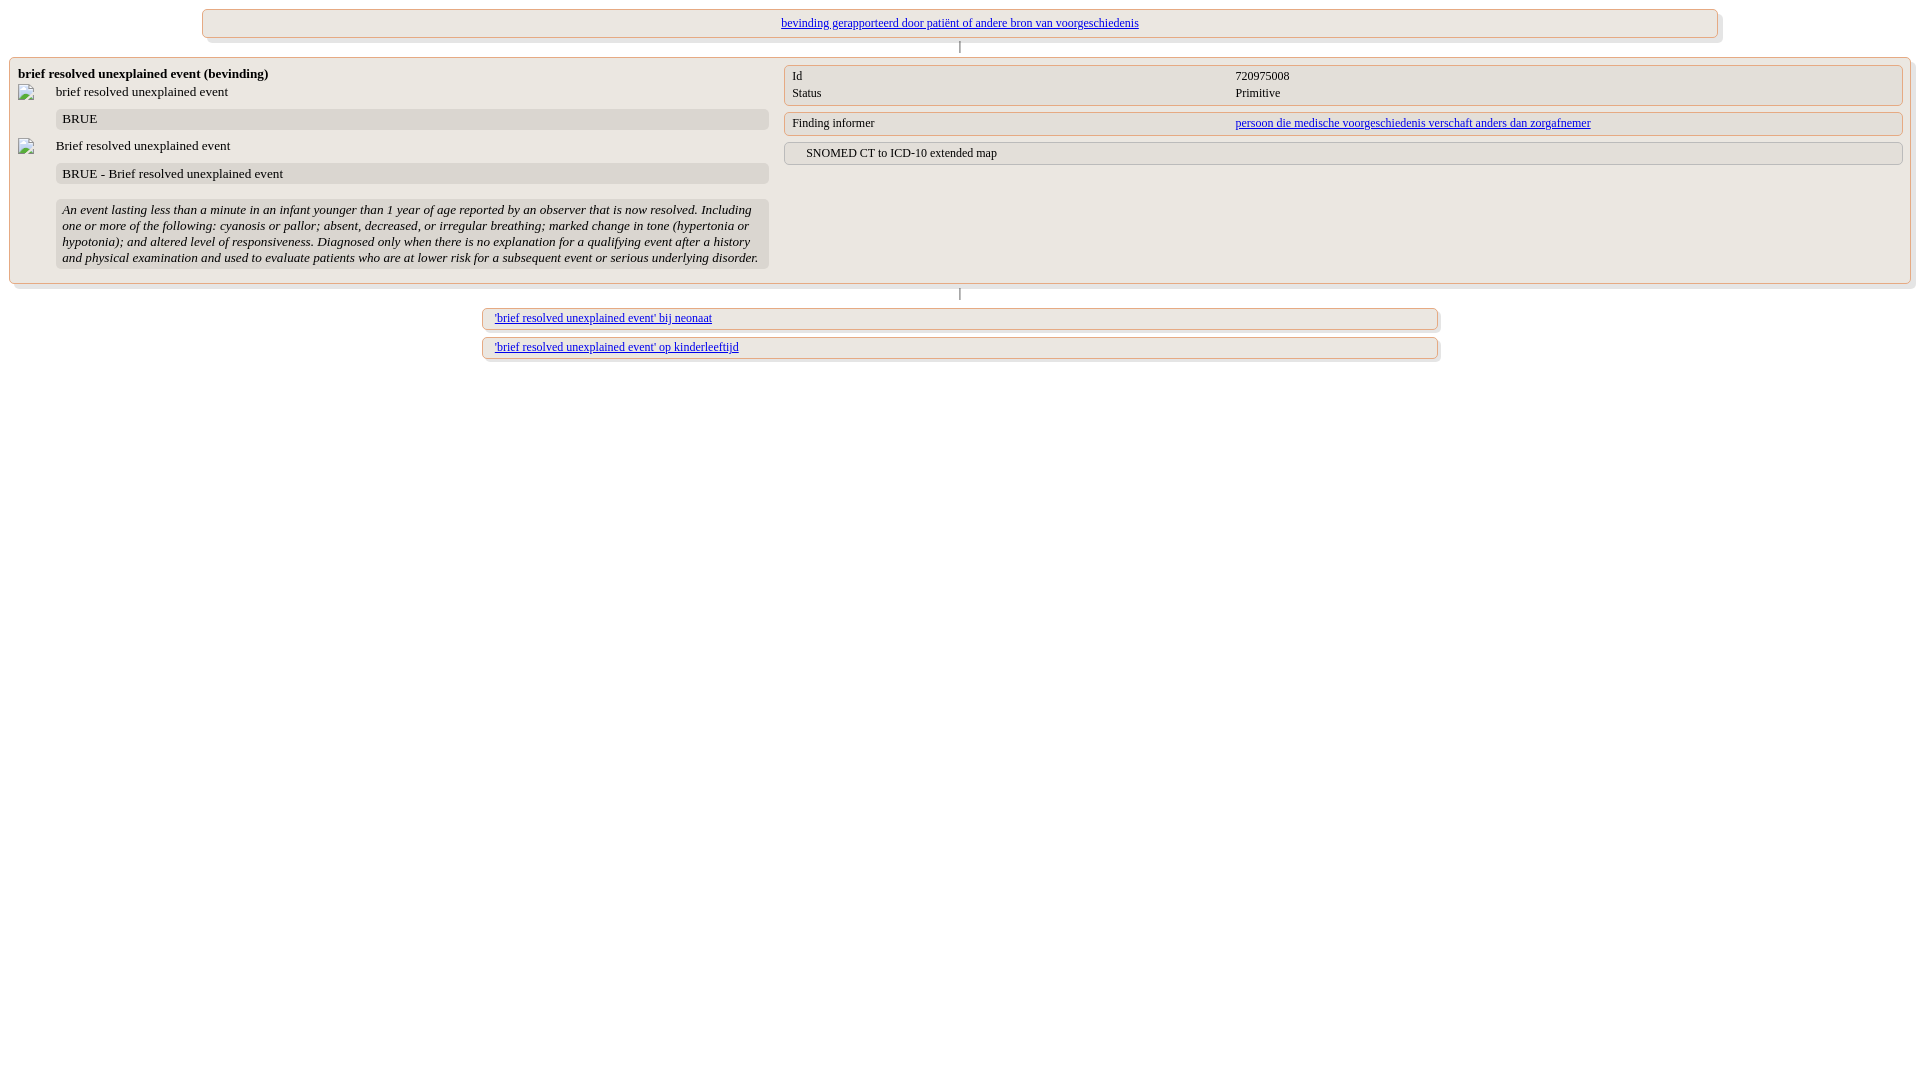 The height and width of the screenshot is (1080, 1920). Describe the element at coordinates (412, 119) in the screenshot. I see `Synonyms` at that location.